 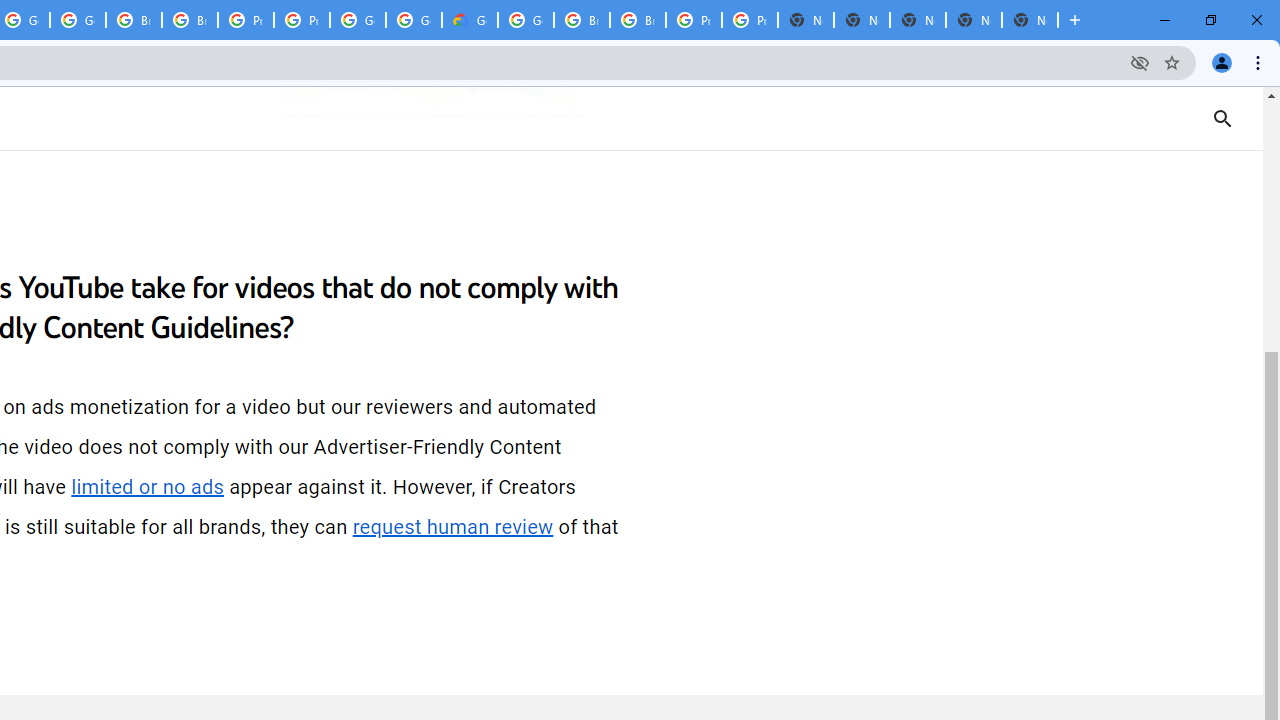 I want to click on Bookmark this tab, so click(x=1172, y=62).